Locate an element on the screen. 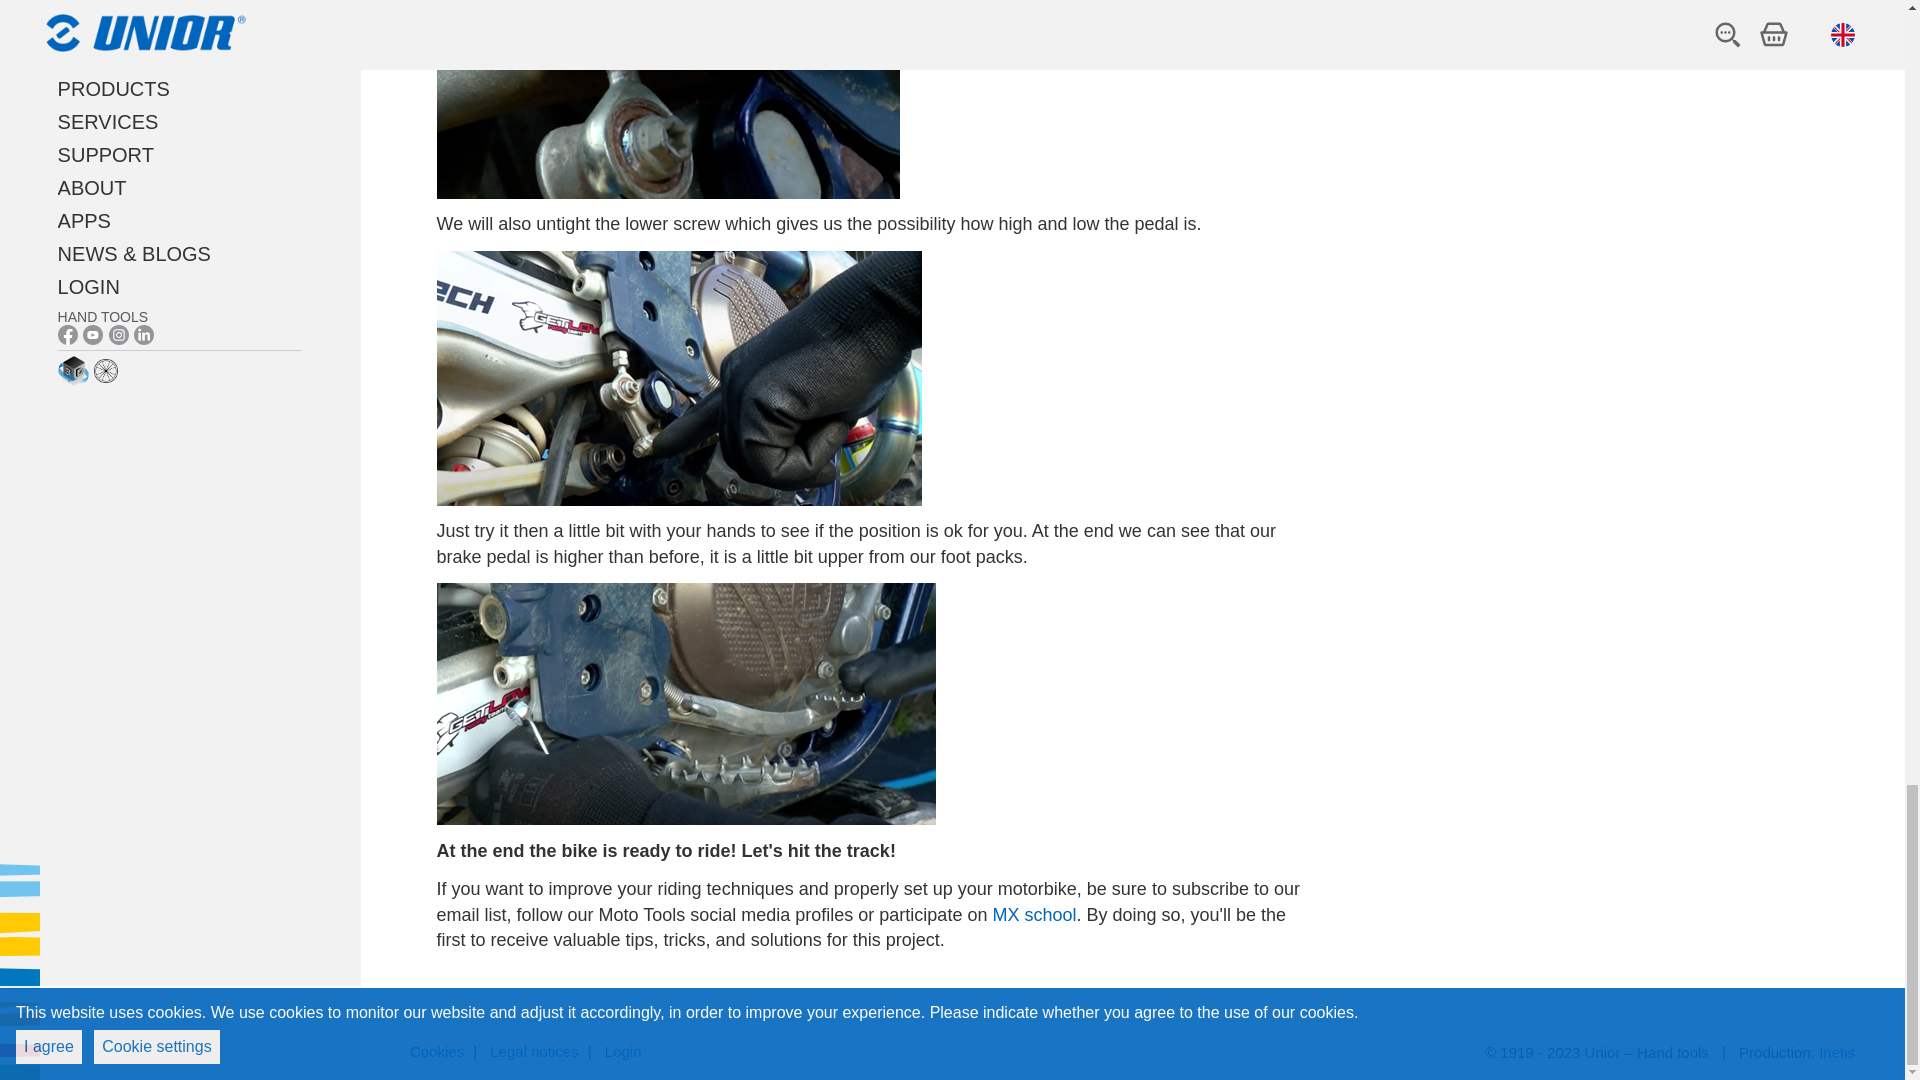 This screenshot has height=1080, width=1920. Cookies is located at coordinates (437, 1052).